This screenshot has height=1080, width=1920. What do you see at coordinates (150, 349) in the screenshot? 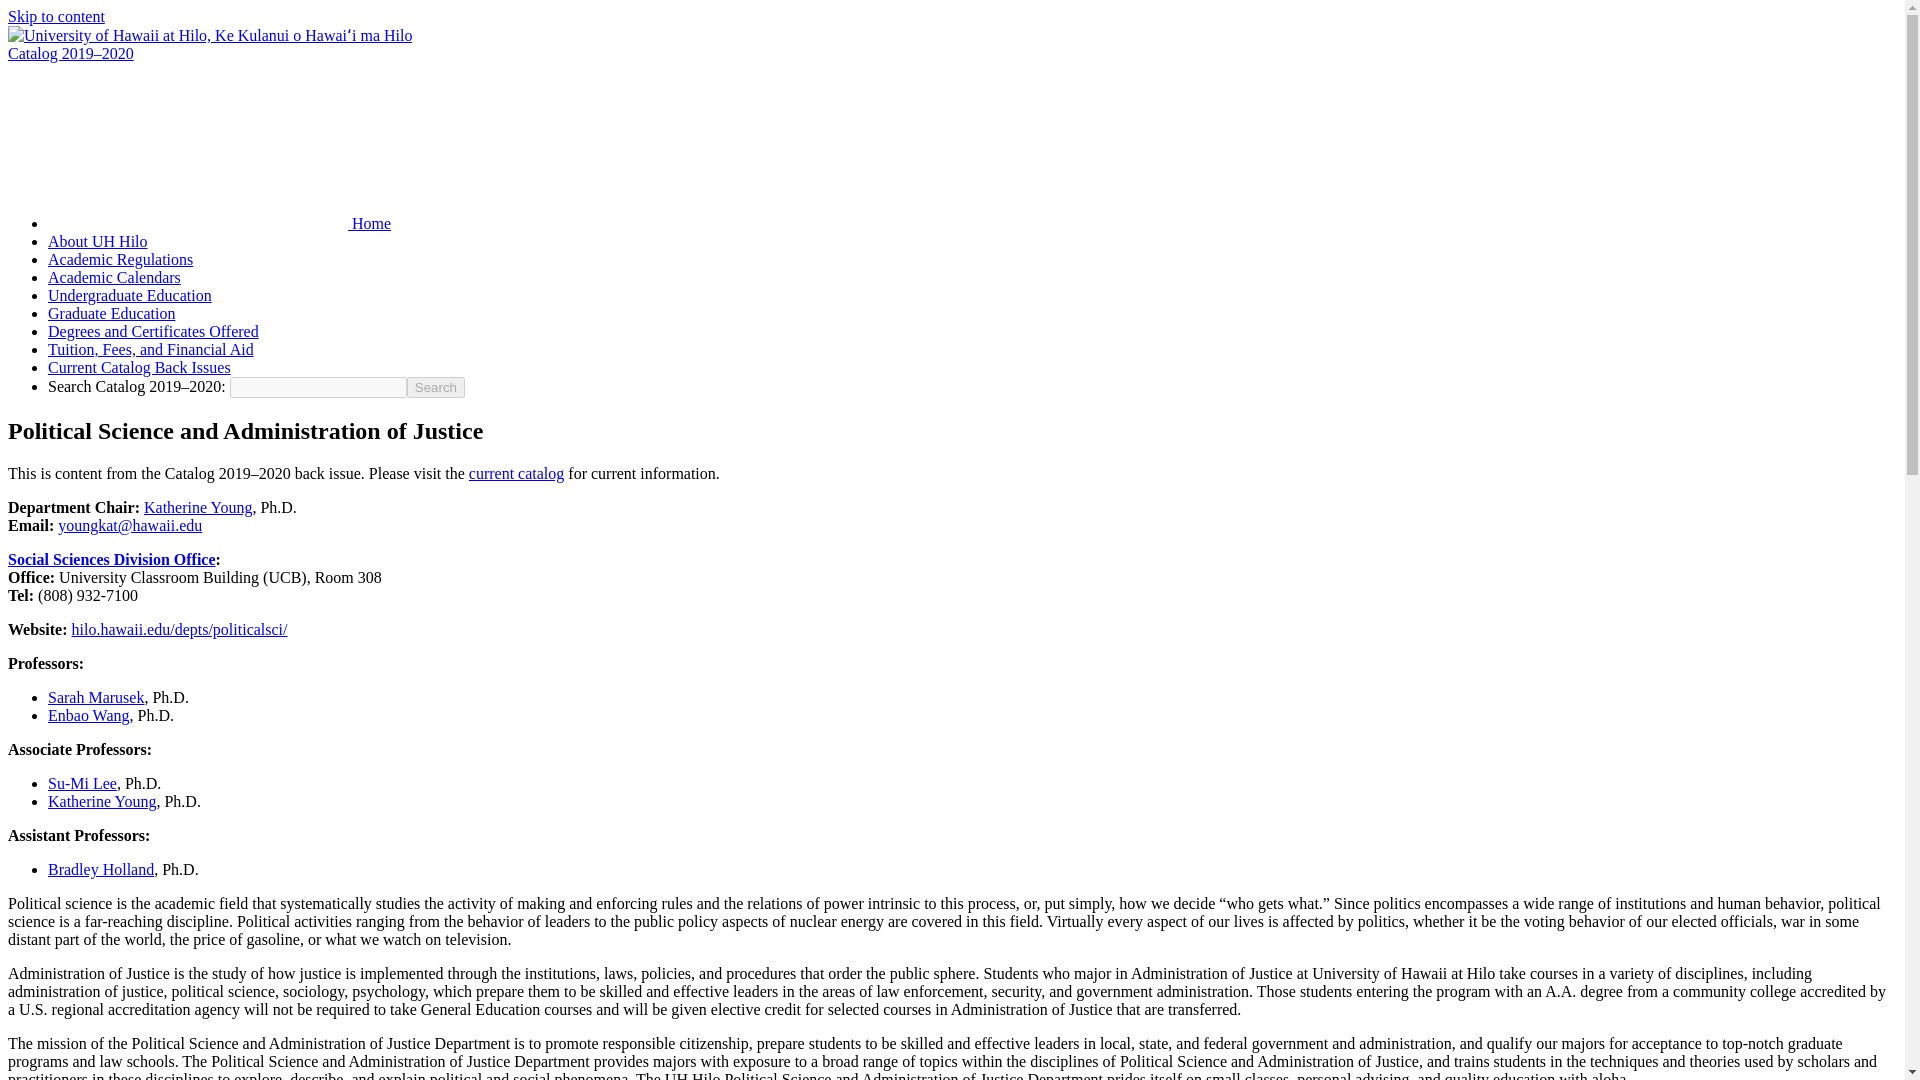
I see `Tuition, Fees, and Financial Aid` at bounding box center [150, 349].